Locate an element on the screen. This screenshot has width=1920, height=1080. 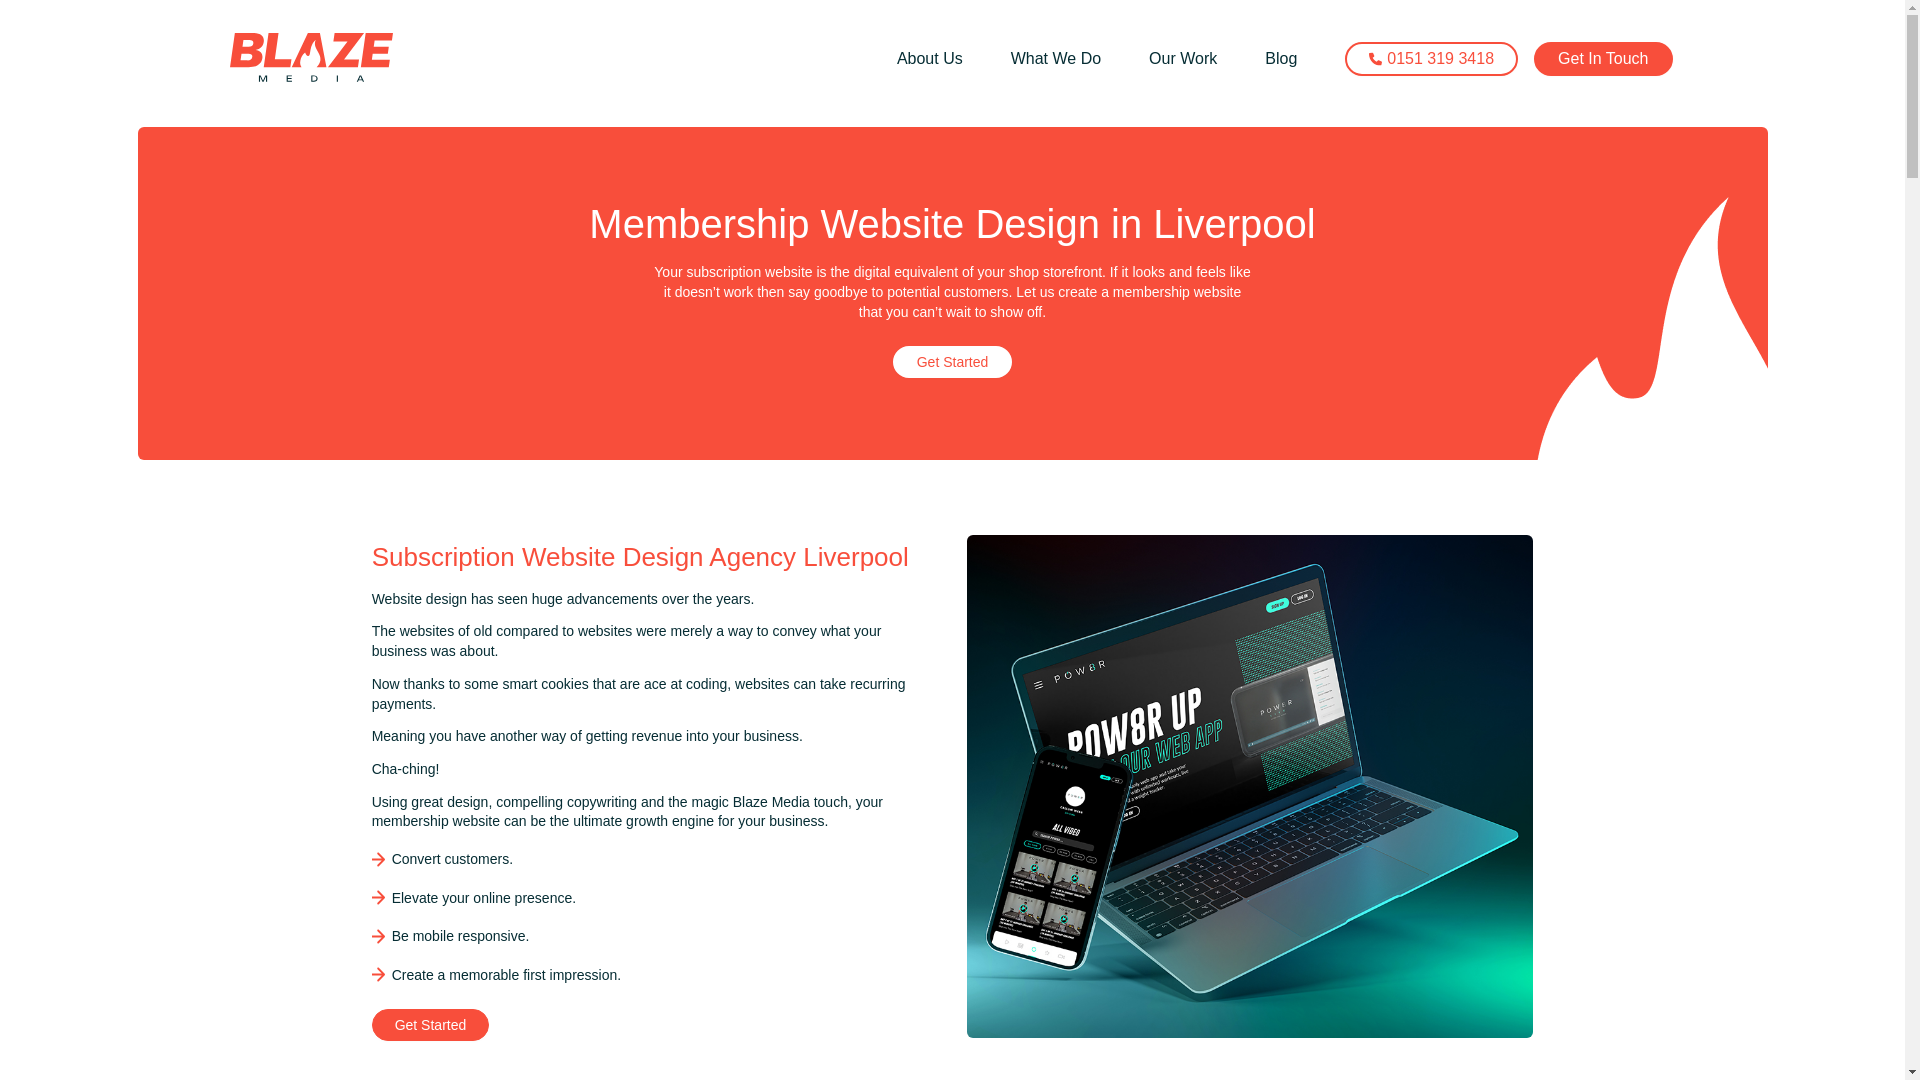
Blog is located at coordinates (1281, 58).